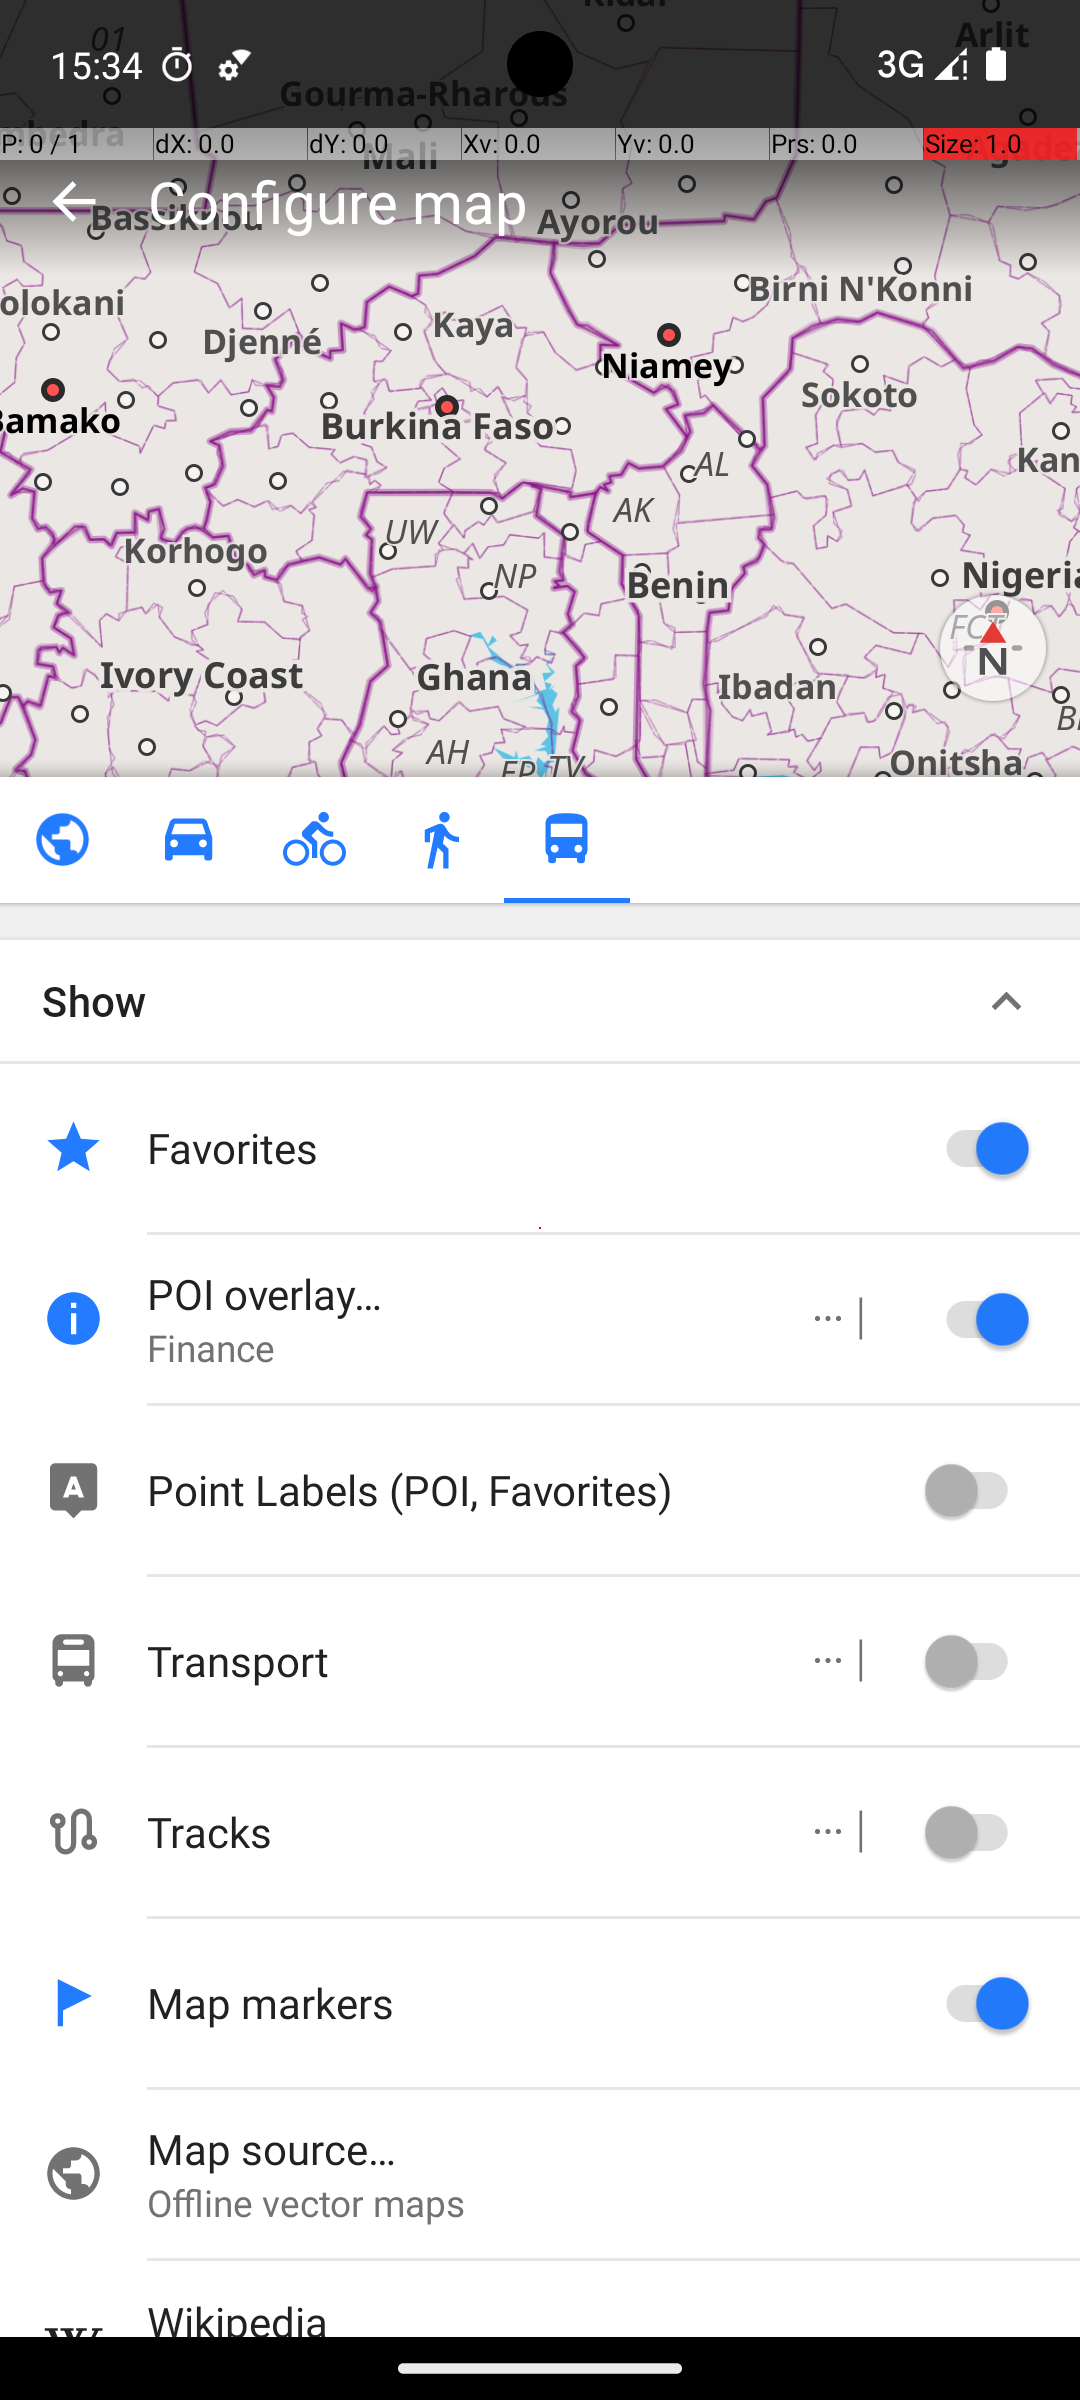  What do you see at coordinates (614, 2148) in the screenshot?
I see `Map source…` at bounding box center [614, 2148].